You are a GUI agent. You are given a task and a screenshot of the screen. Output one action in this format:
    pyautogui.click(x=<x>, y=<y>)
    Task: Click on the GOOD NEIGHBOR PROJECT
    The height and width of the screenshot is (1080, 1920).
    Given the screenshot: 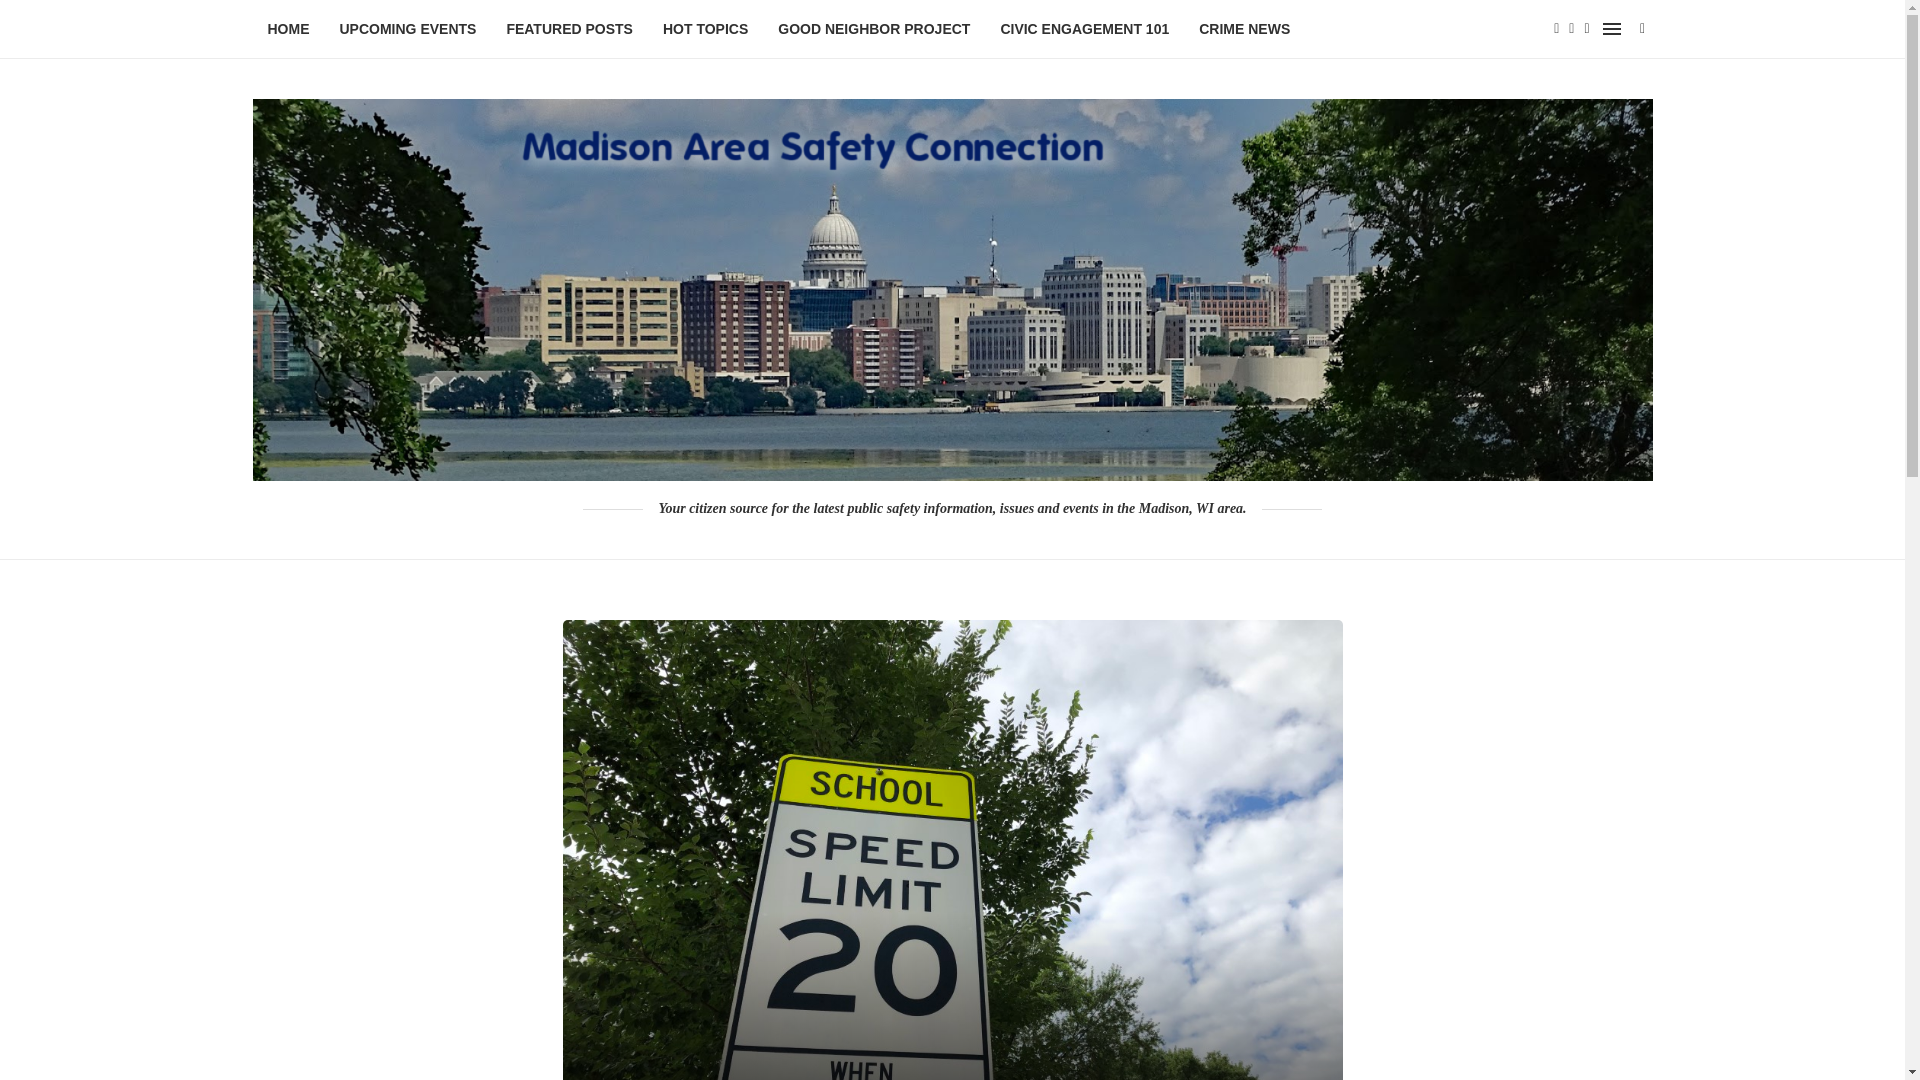 What is the action you would take?
    pyautogui.click(x=873, y=30)
    